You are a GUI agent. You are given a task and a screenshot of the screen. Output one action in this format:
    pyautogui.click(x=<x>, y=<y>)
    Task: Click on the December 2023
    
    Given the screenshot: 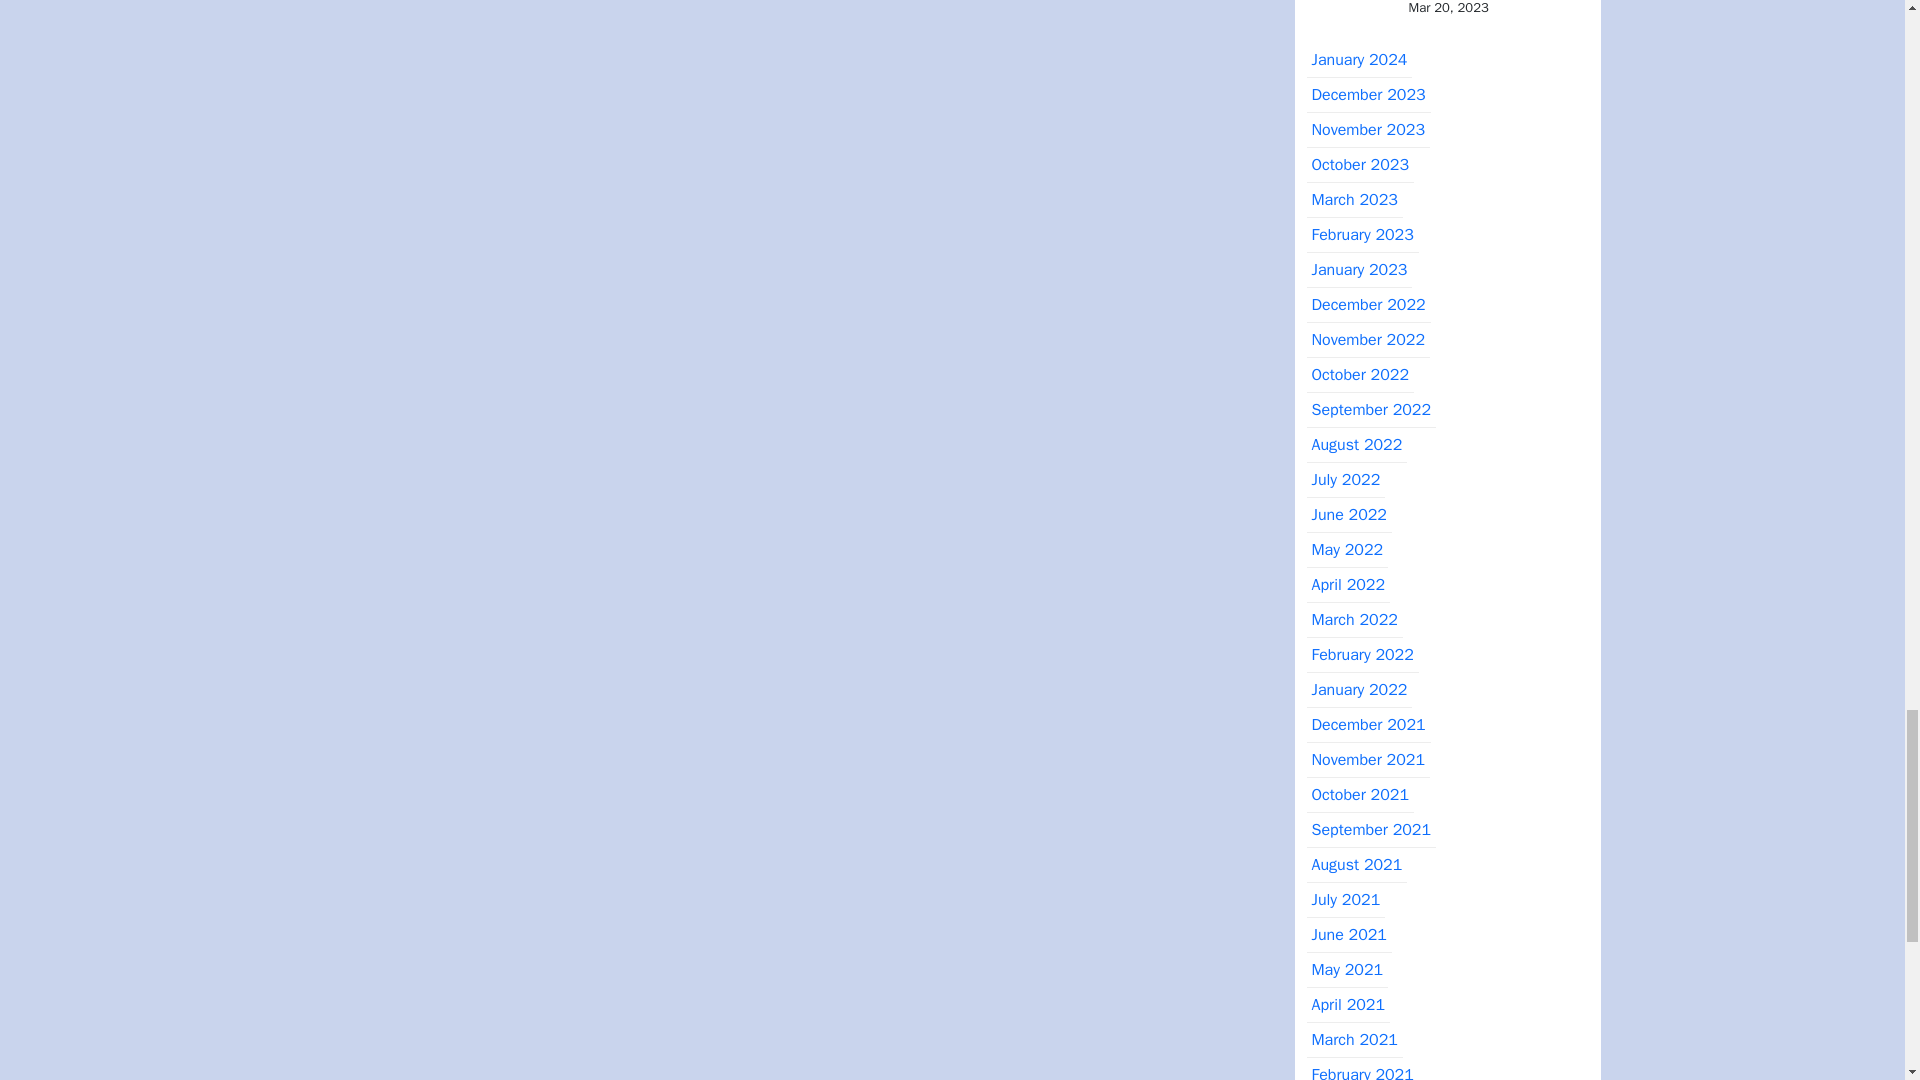 What is the action you would take?
    pyautogui.click(x=1368, y=95)
    